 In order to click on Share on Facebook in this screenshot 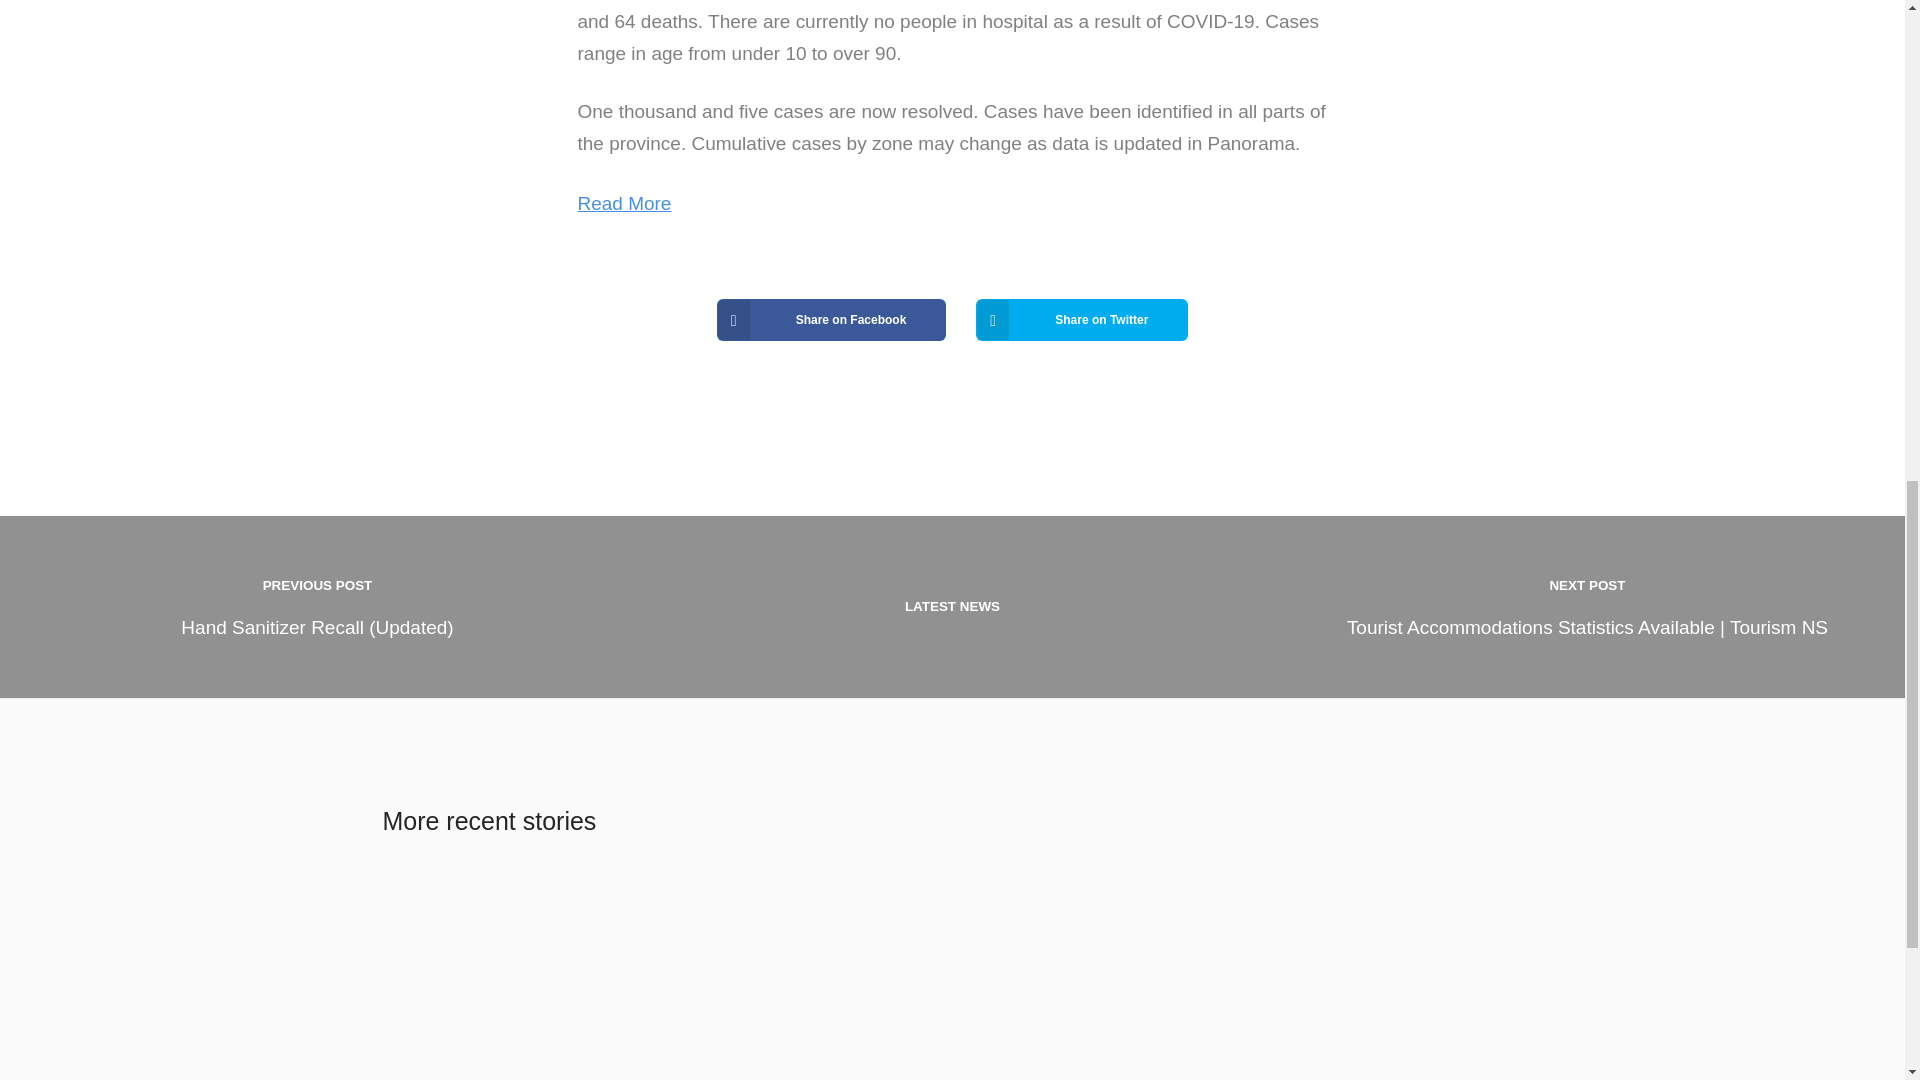, I will do `click(831, 320)`.